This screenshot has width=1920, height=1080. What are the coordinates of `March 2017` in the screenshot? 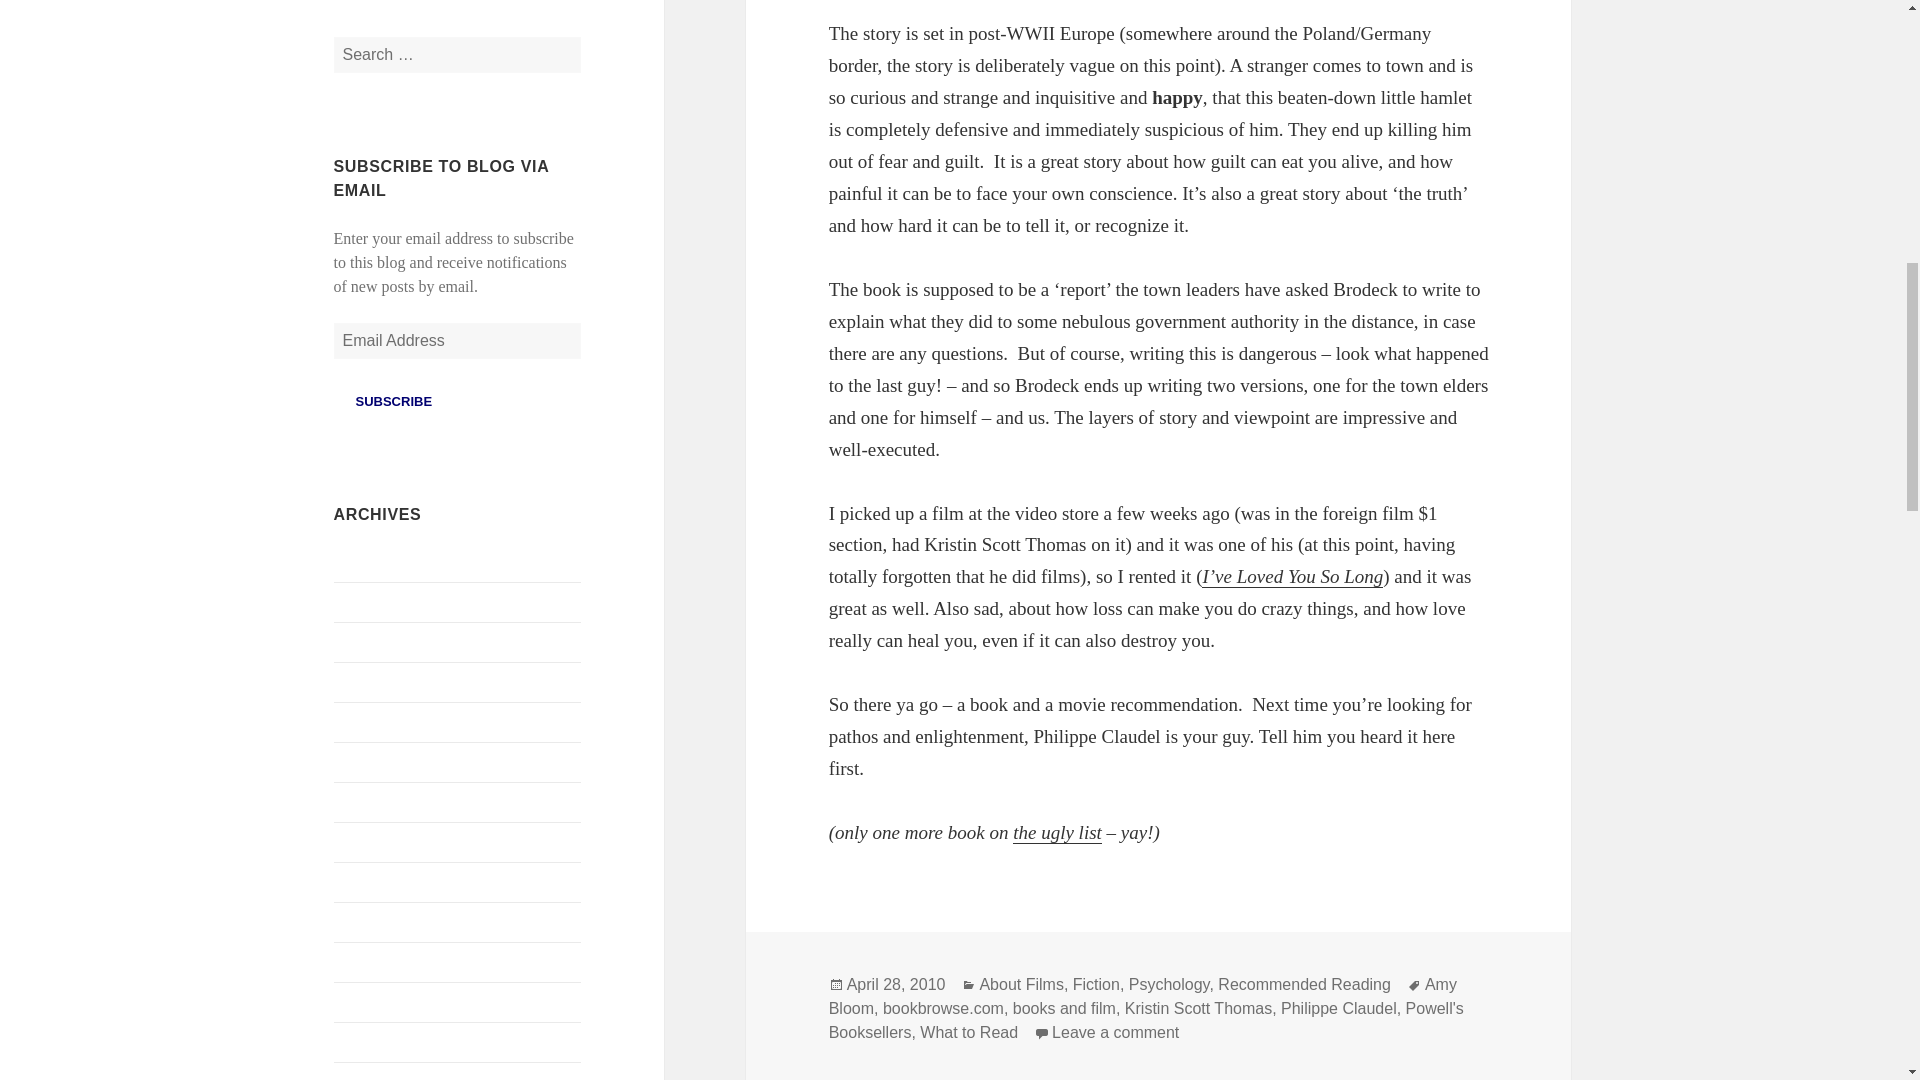 It's located at (373, 882).